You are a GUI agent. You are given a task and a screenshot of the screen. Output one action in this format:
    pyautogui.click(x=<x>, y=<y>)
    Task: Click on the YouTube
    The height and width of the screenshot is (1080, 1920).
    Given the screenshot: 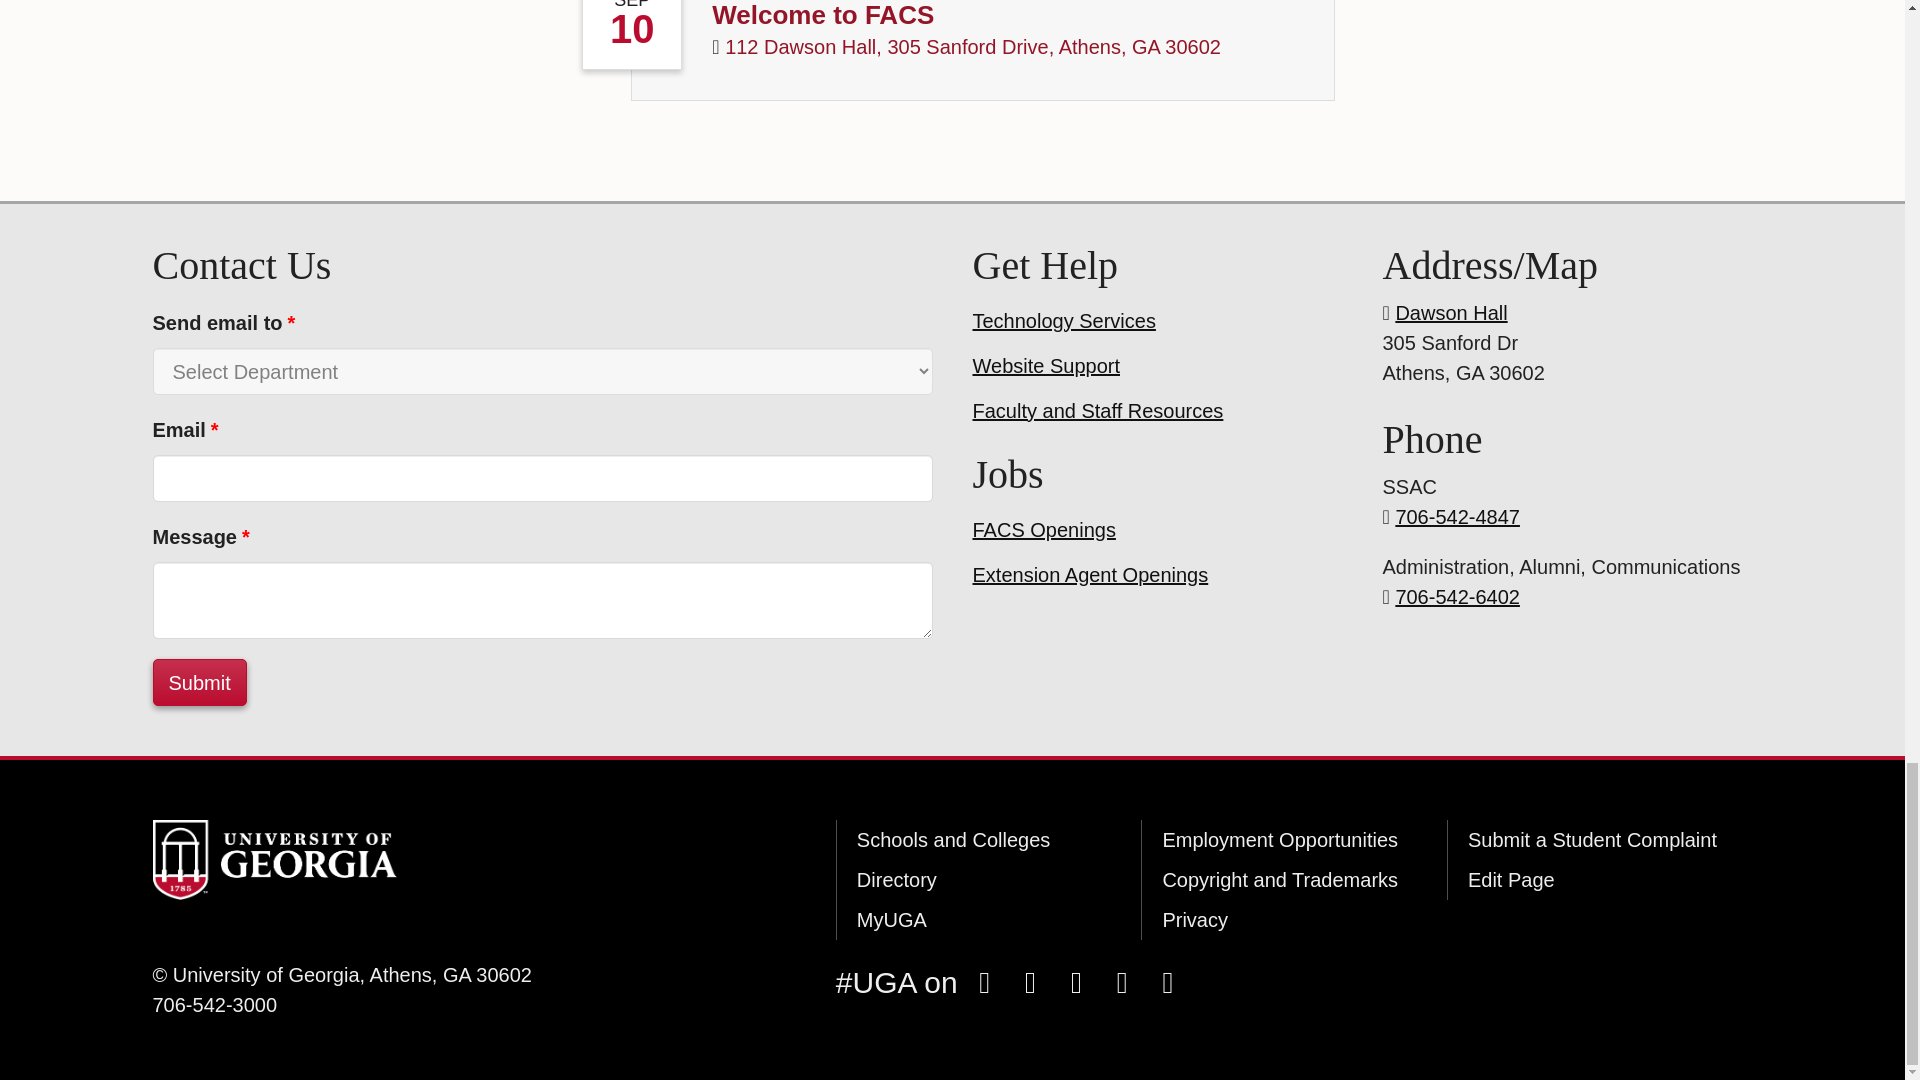 What is the action you would take?
    pyautogui.click(x=1121, y=982)
    